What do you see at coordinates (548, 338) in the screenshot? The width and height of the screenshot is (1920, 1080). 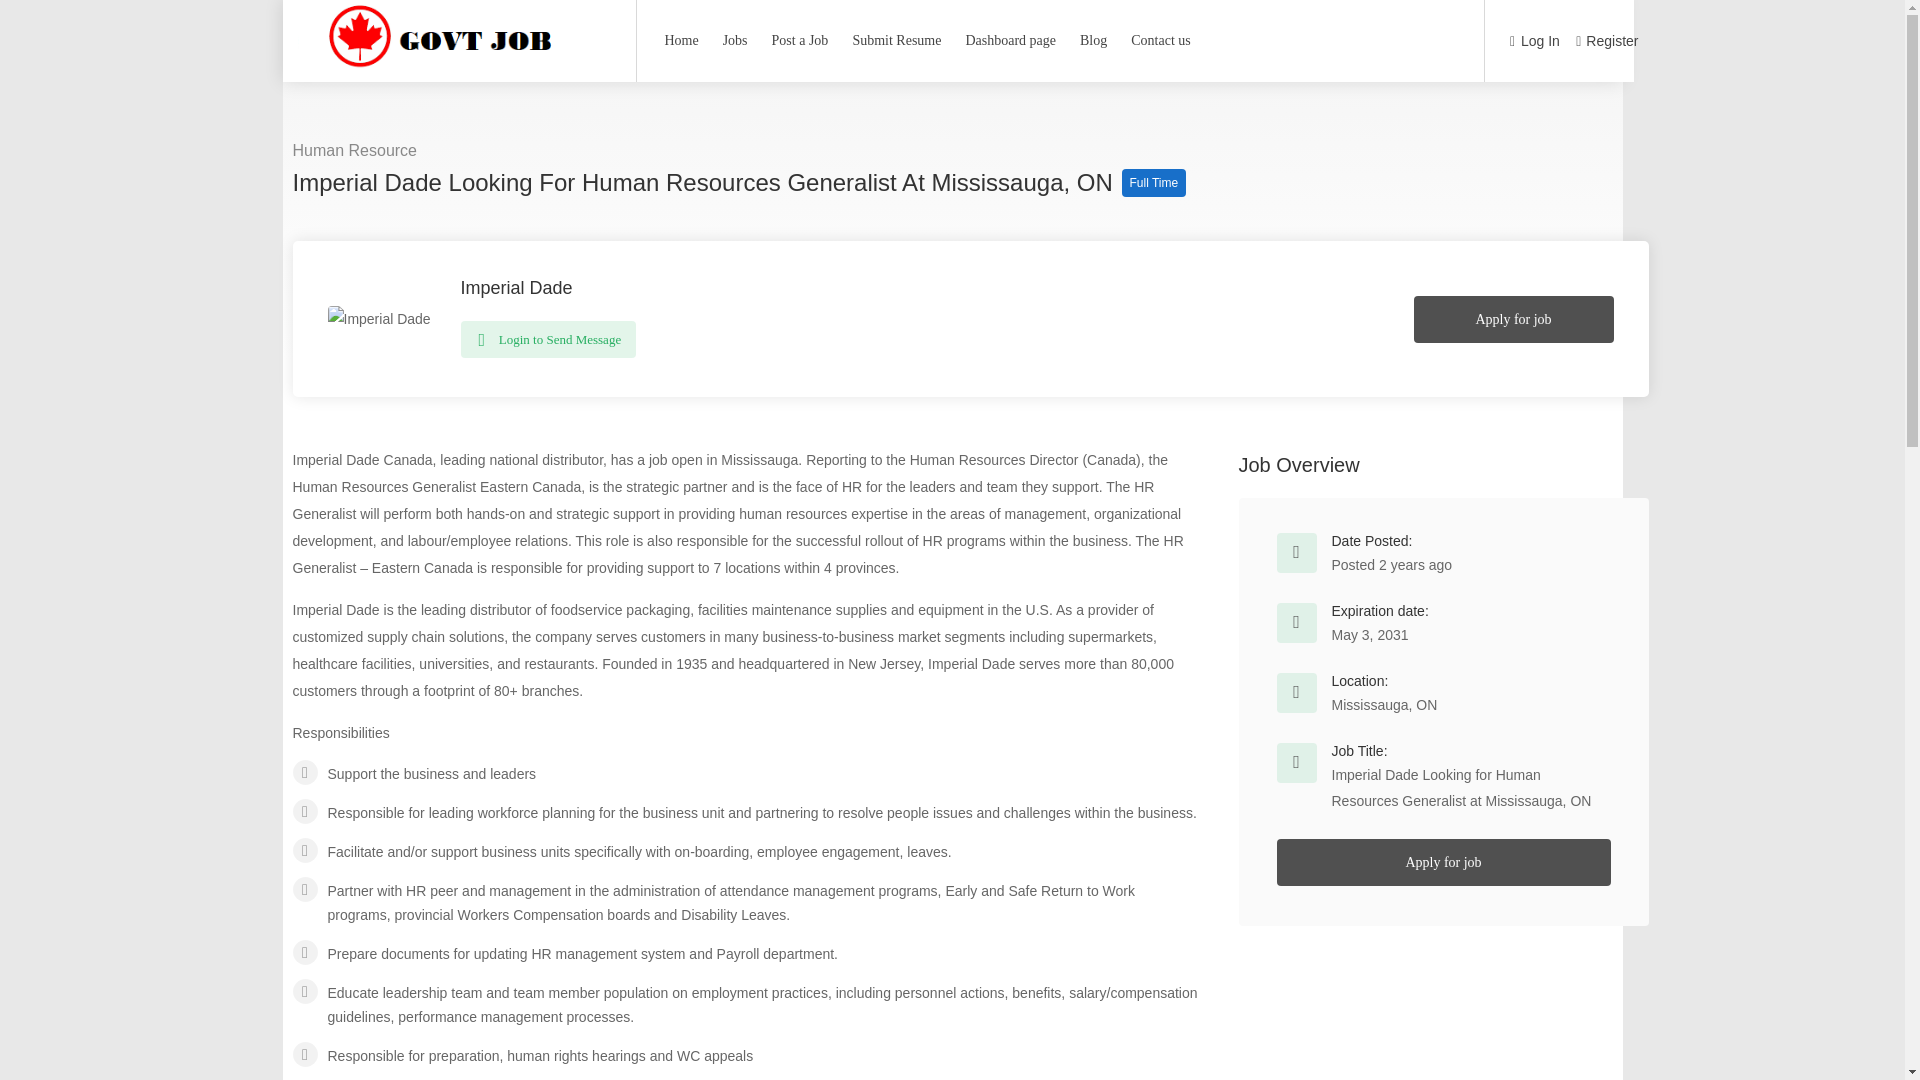 I see `Login to Send Message` at bounding box center [548, 338].